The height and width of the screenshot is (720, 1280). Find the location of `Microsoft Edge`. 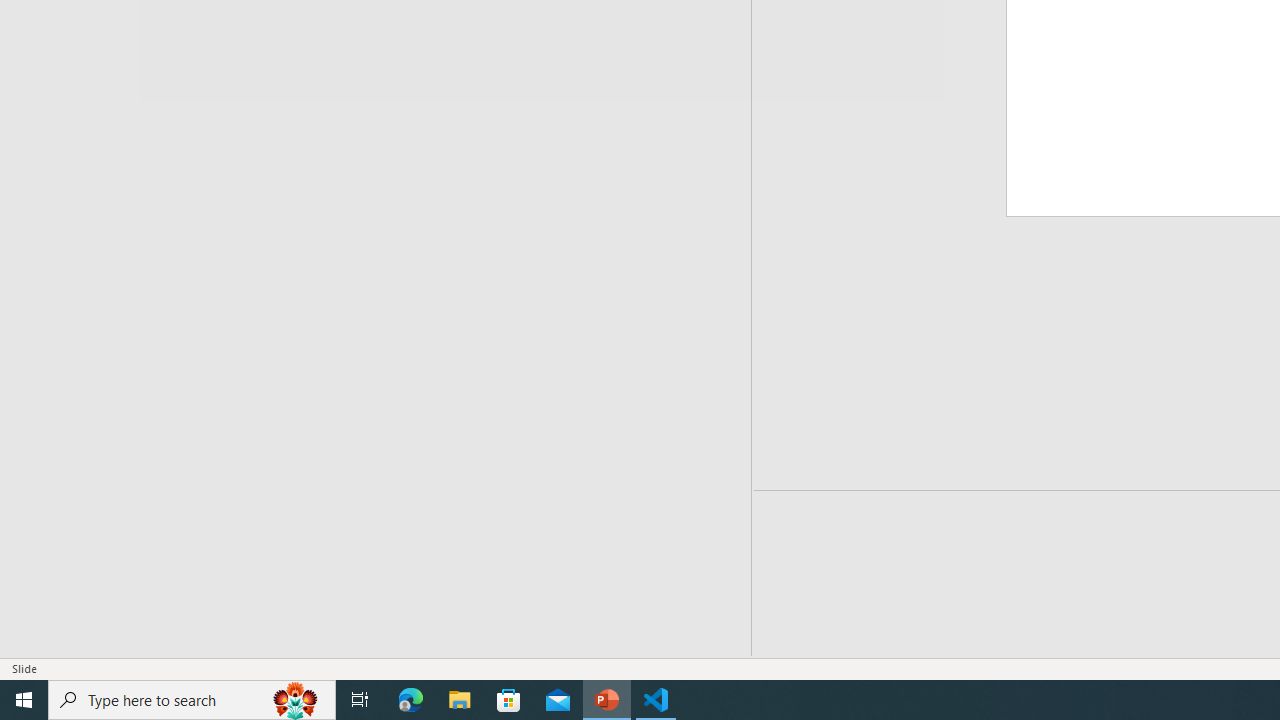

Microsoft Edge is located at coordinates (411, 700).